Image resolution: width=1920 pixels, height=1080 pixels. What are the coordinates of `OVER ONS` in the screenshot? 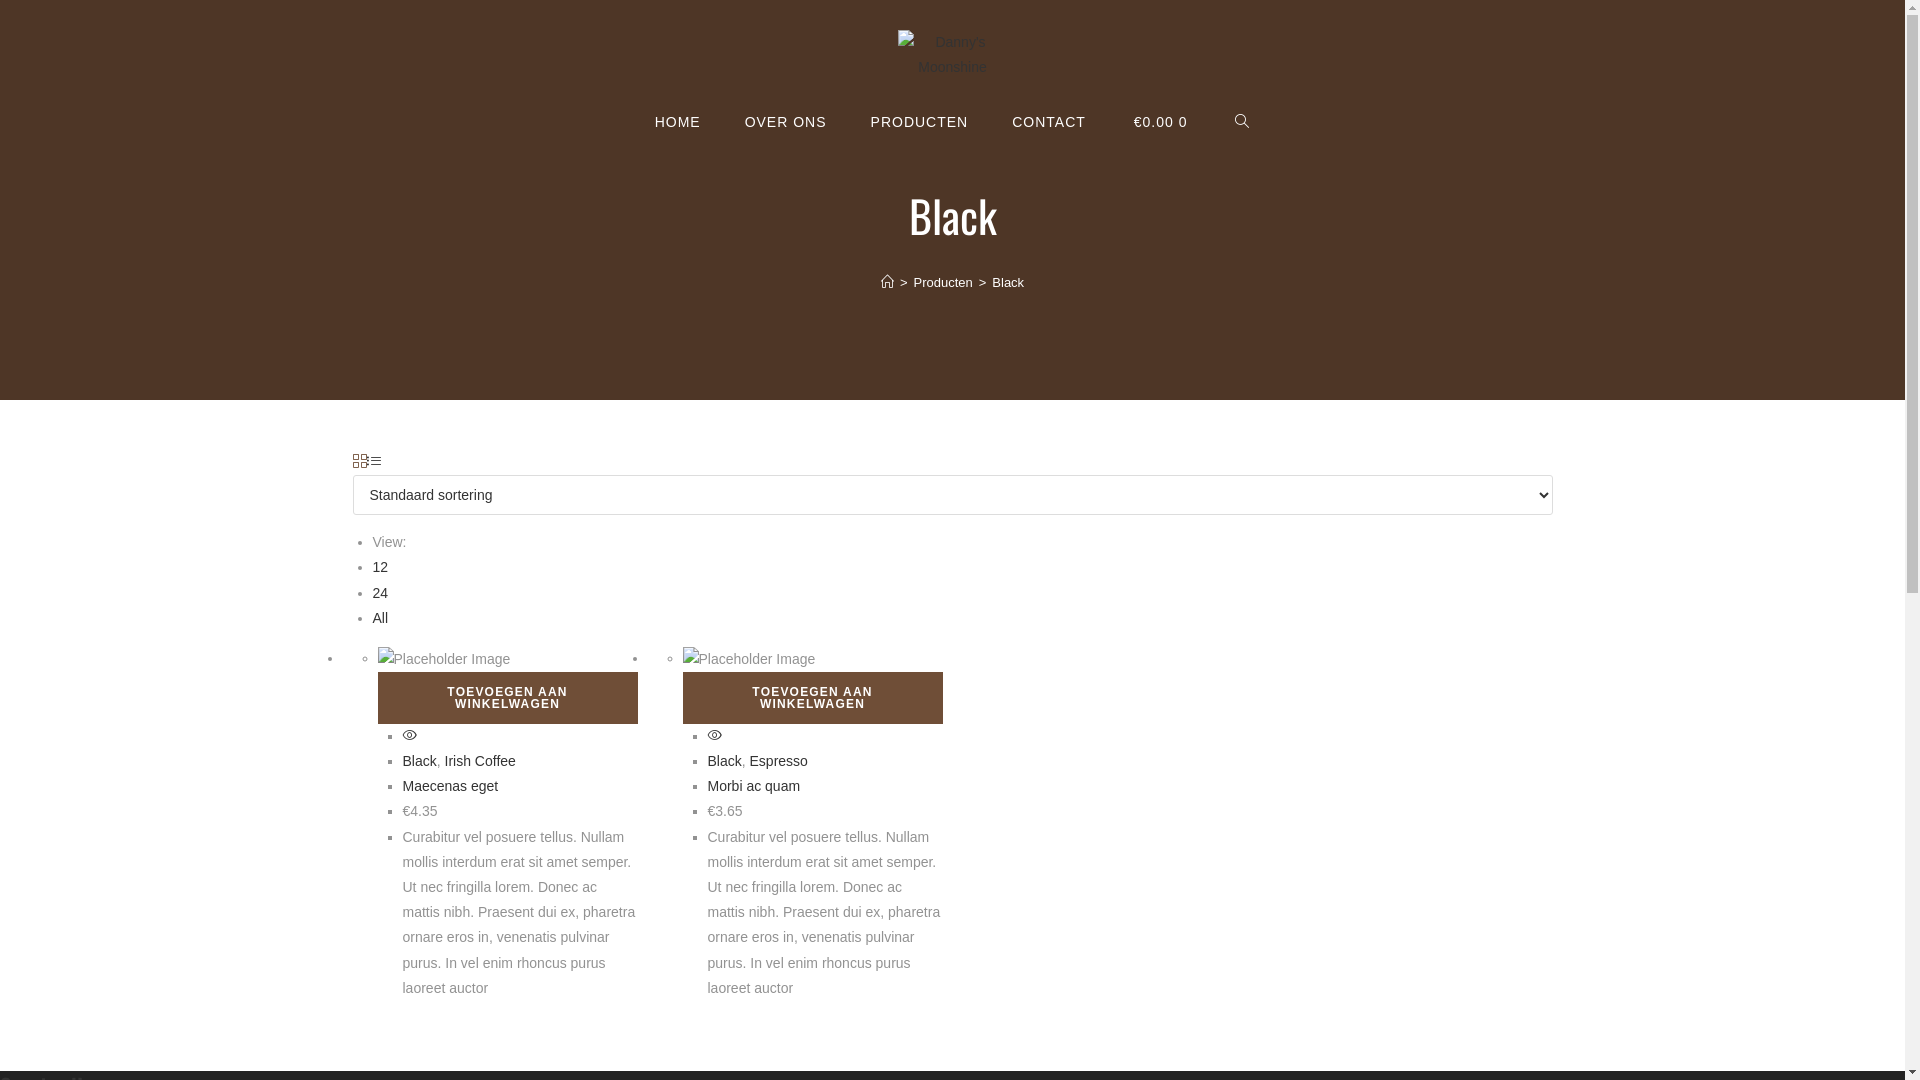 It's located at (786, 122).